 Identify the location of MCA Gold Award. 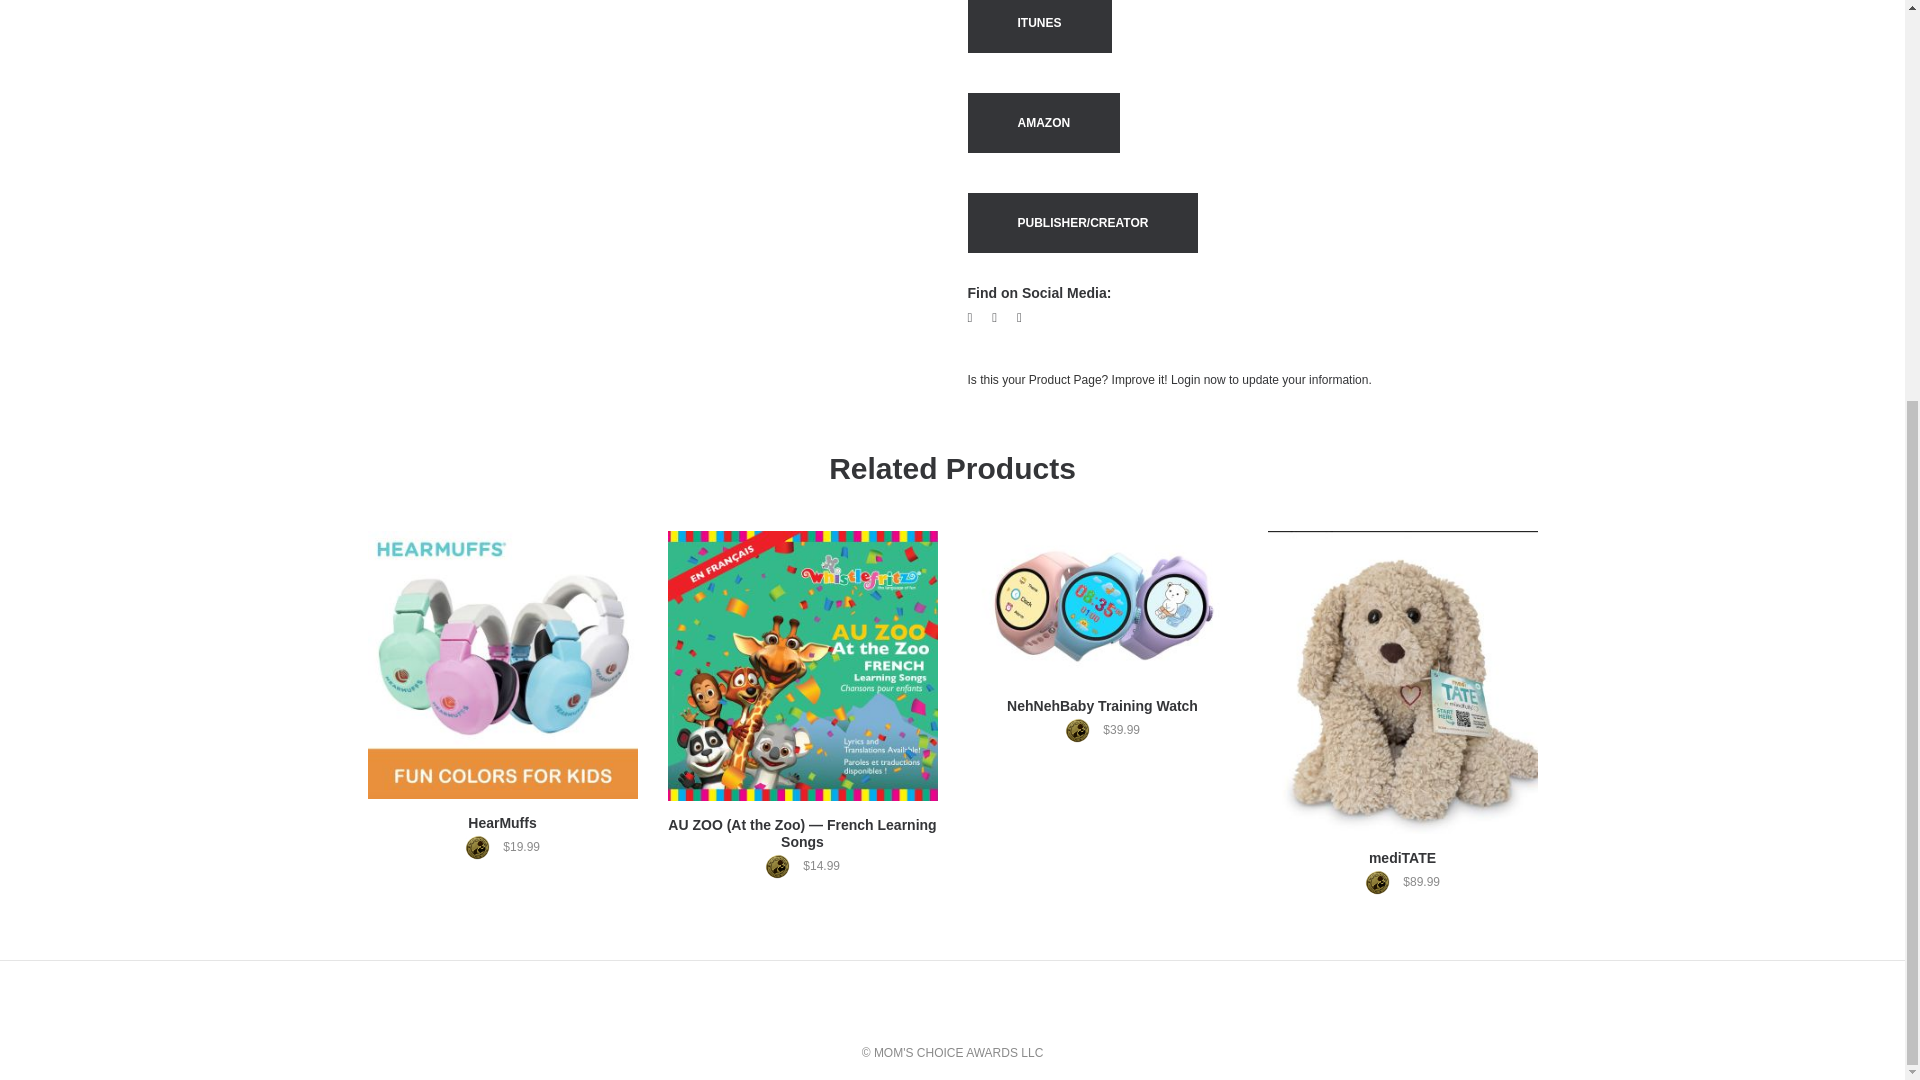
(482, 846).